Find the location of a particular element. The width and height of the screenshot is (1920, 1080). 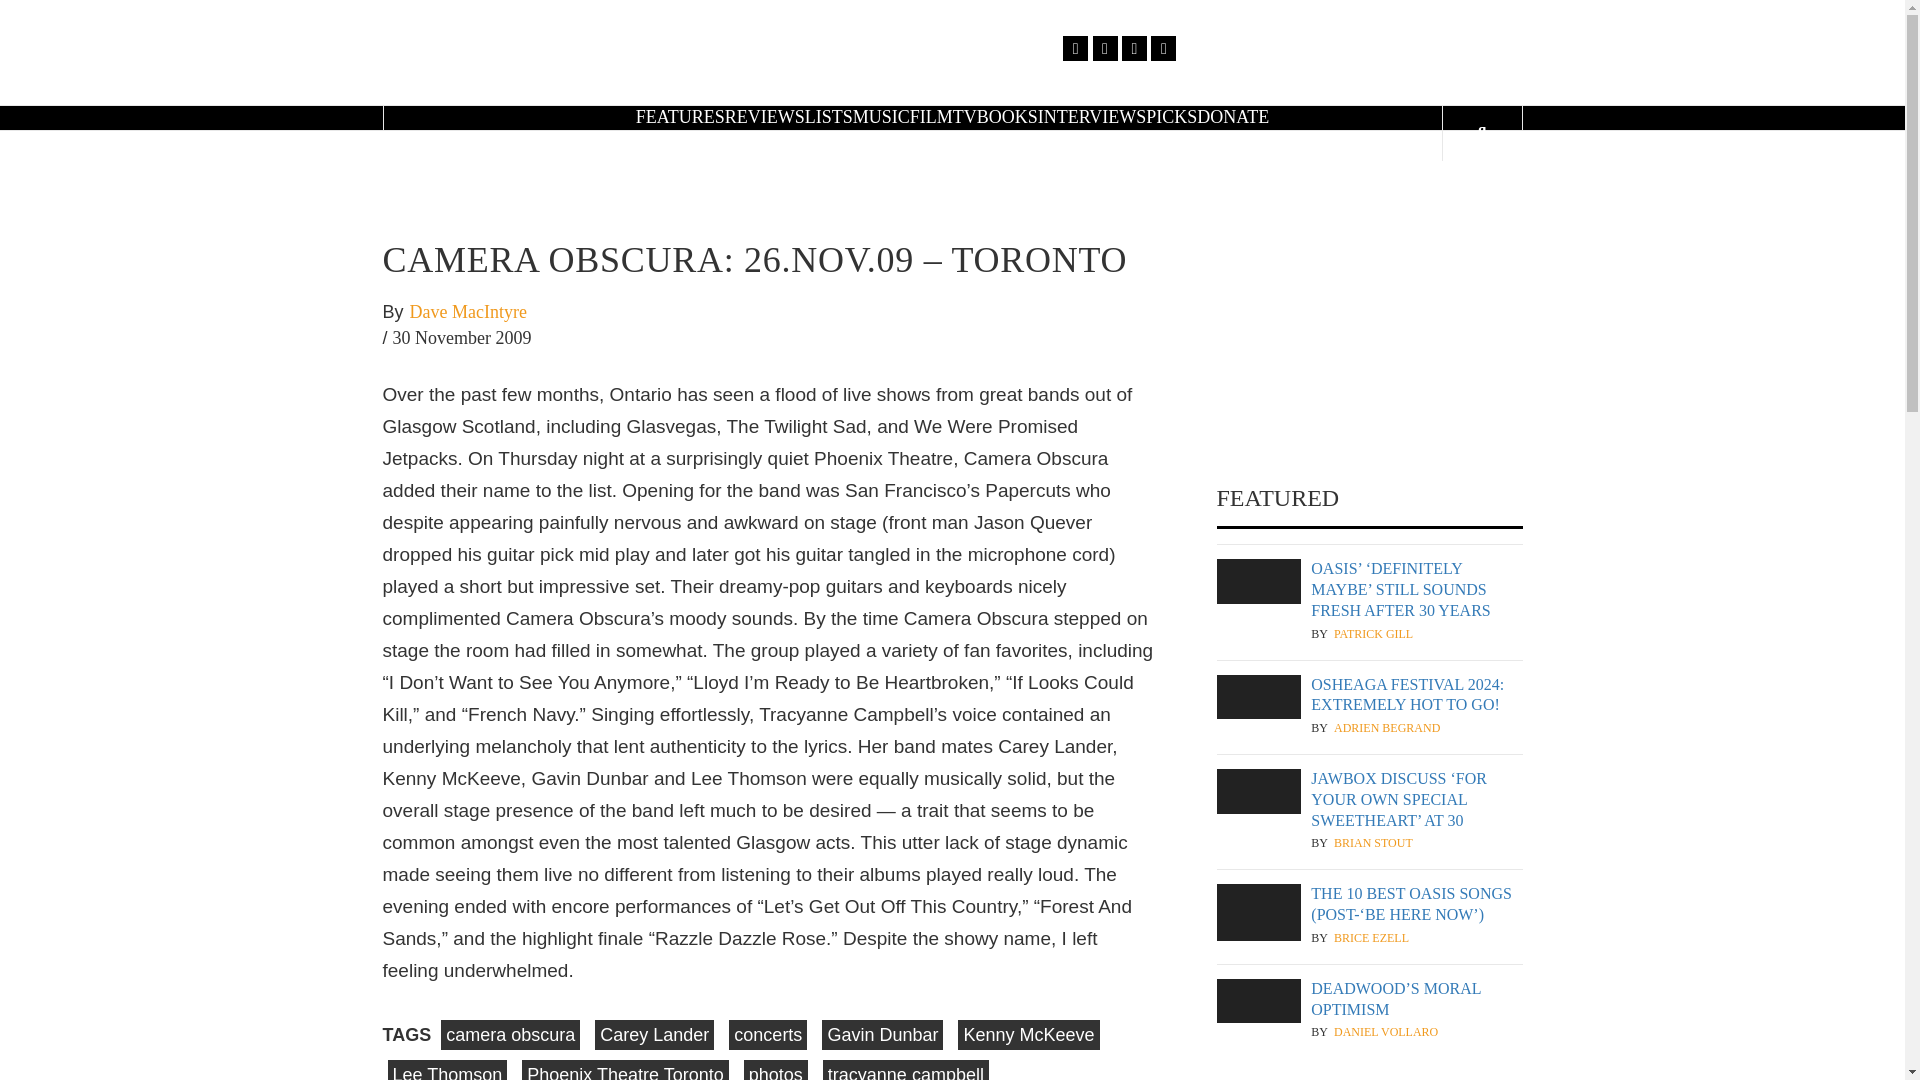

TV is located at coordinates (964, 116).